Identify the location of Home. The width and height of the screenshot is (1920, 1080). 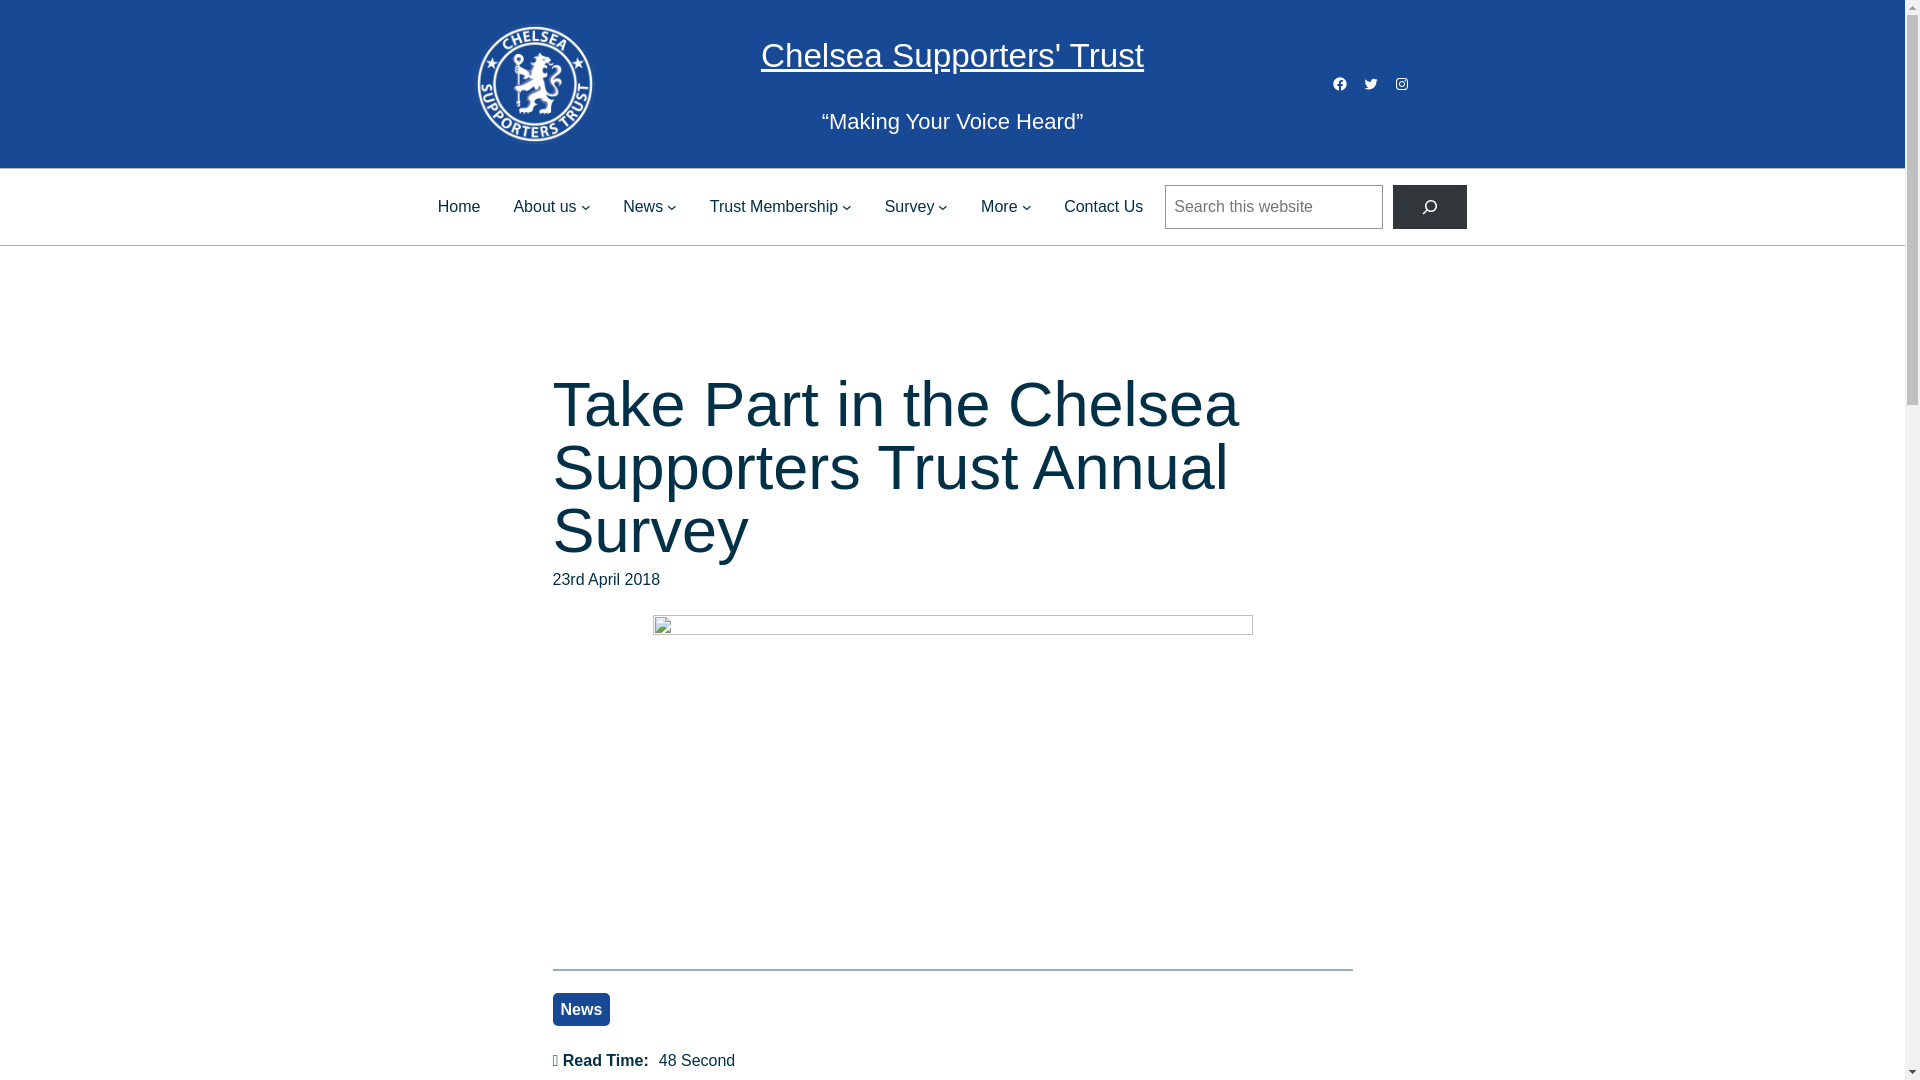
(459, 207).